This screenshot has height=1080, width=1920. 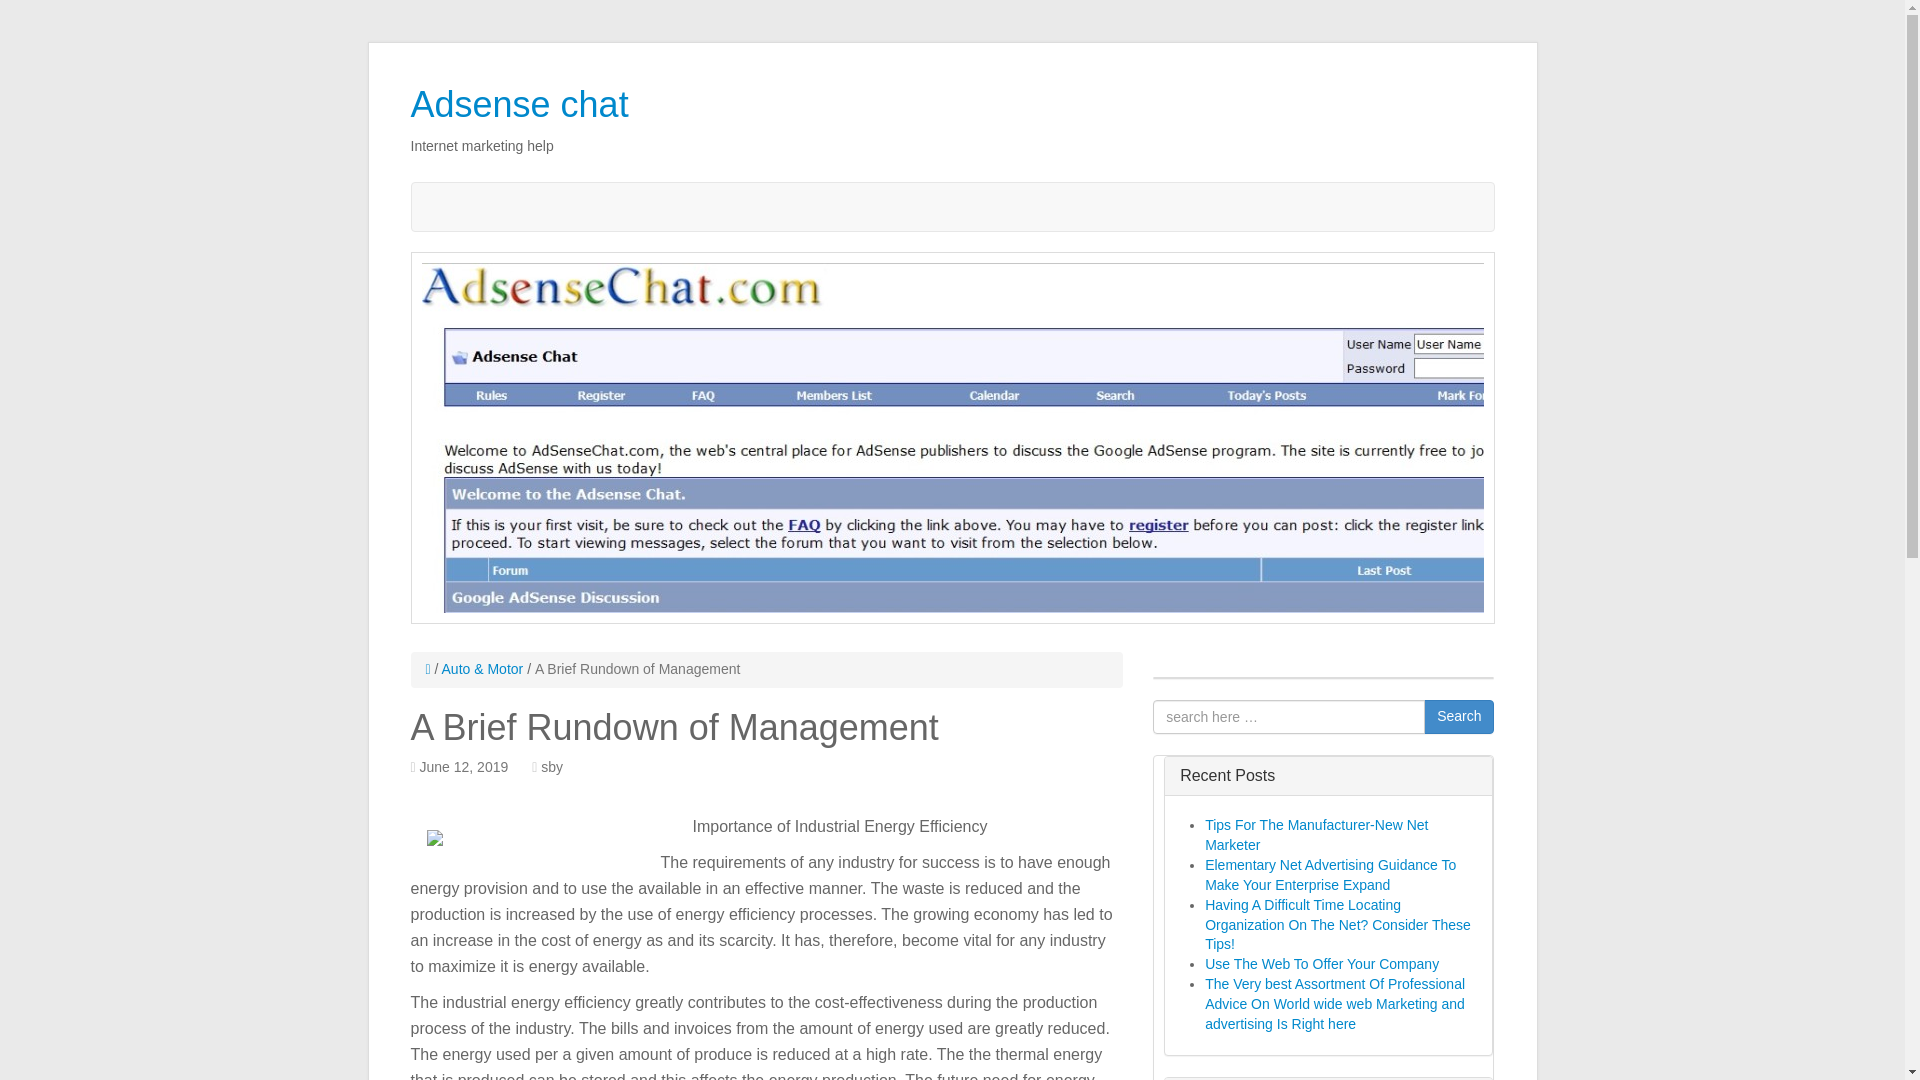 What do you see at coordinates (1322, 964) in the screenshot?
I see `Use The Web To Offer Your Company` at bounding box center [1322, 964].